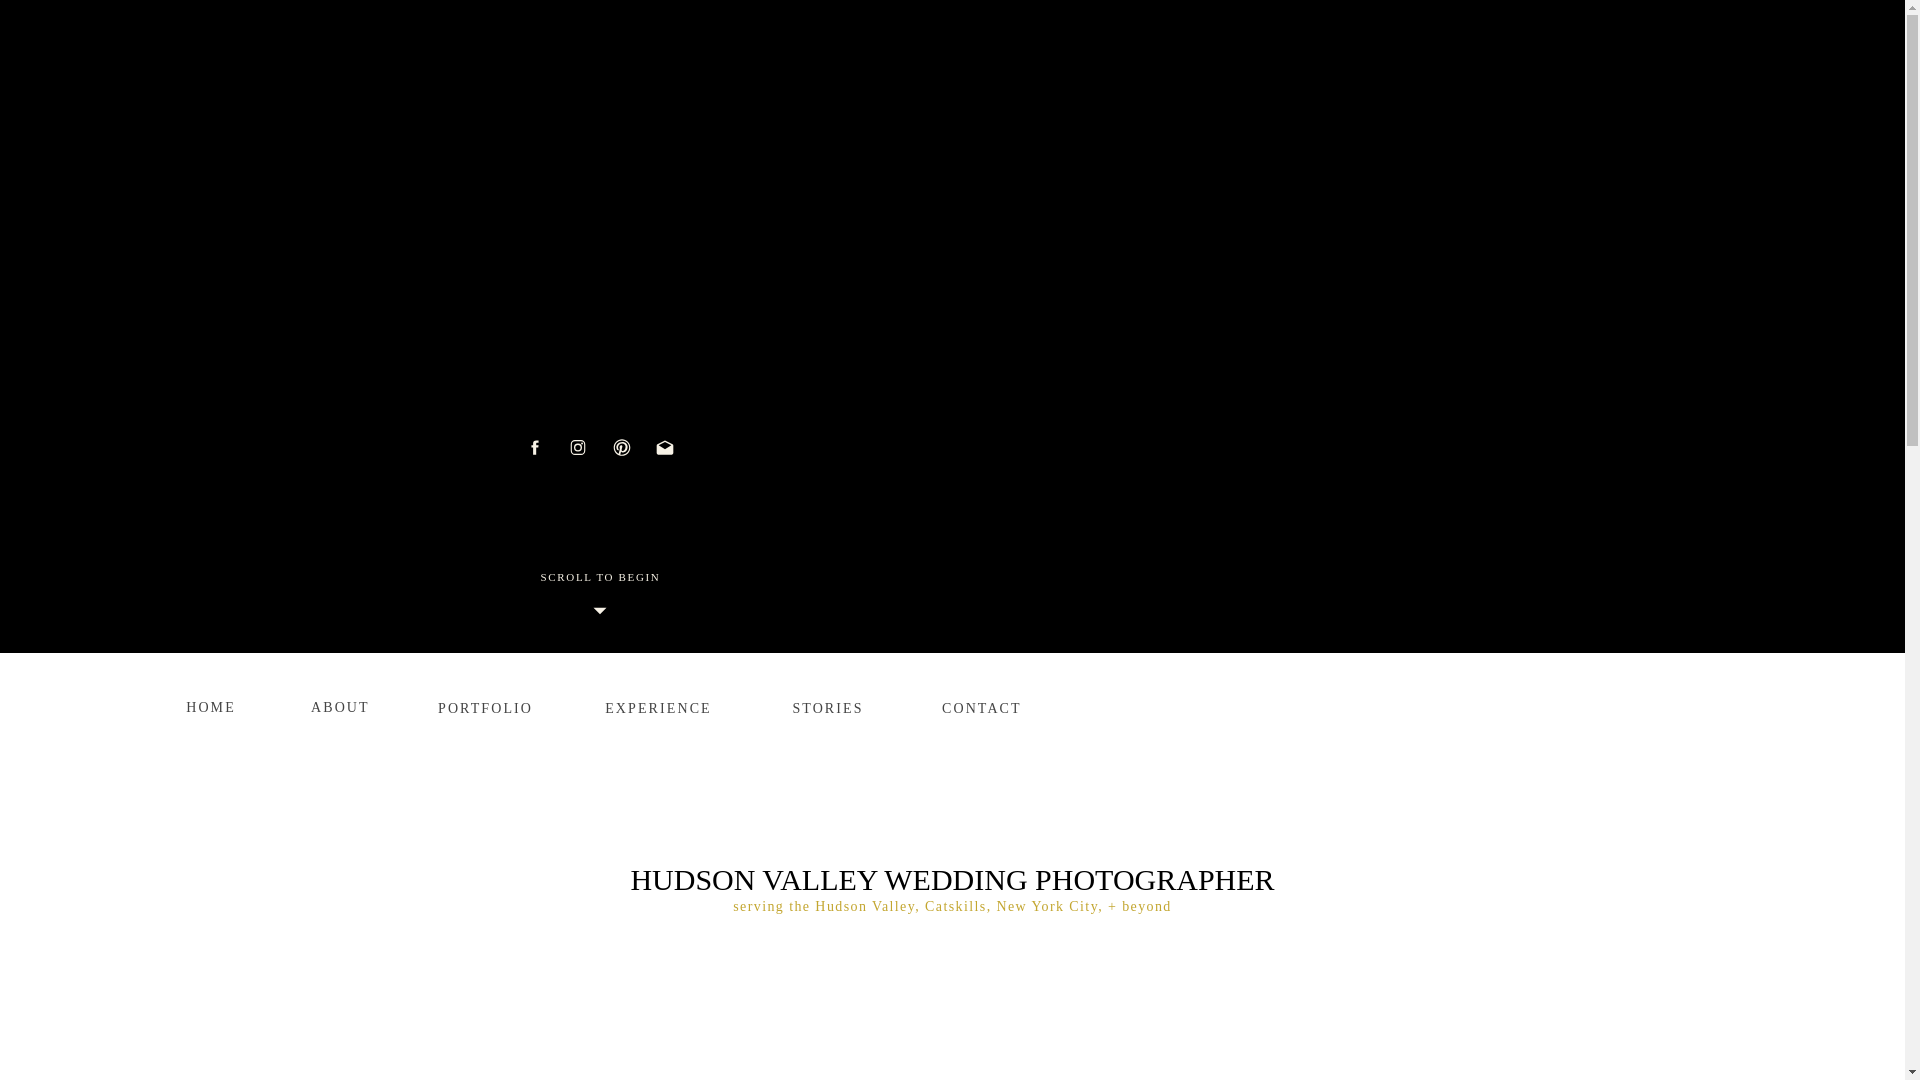 The image size is (1920, 1080). What do you see at coordinates (336, 703) in the screenshot?
I see `ABOUT` at bounding box center [336, 703].